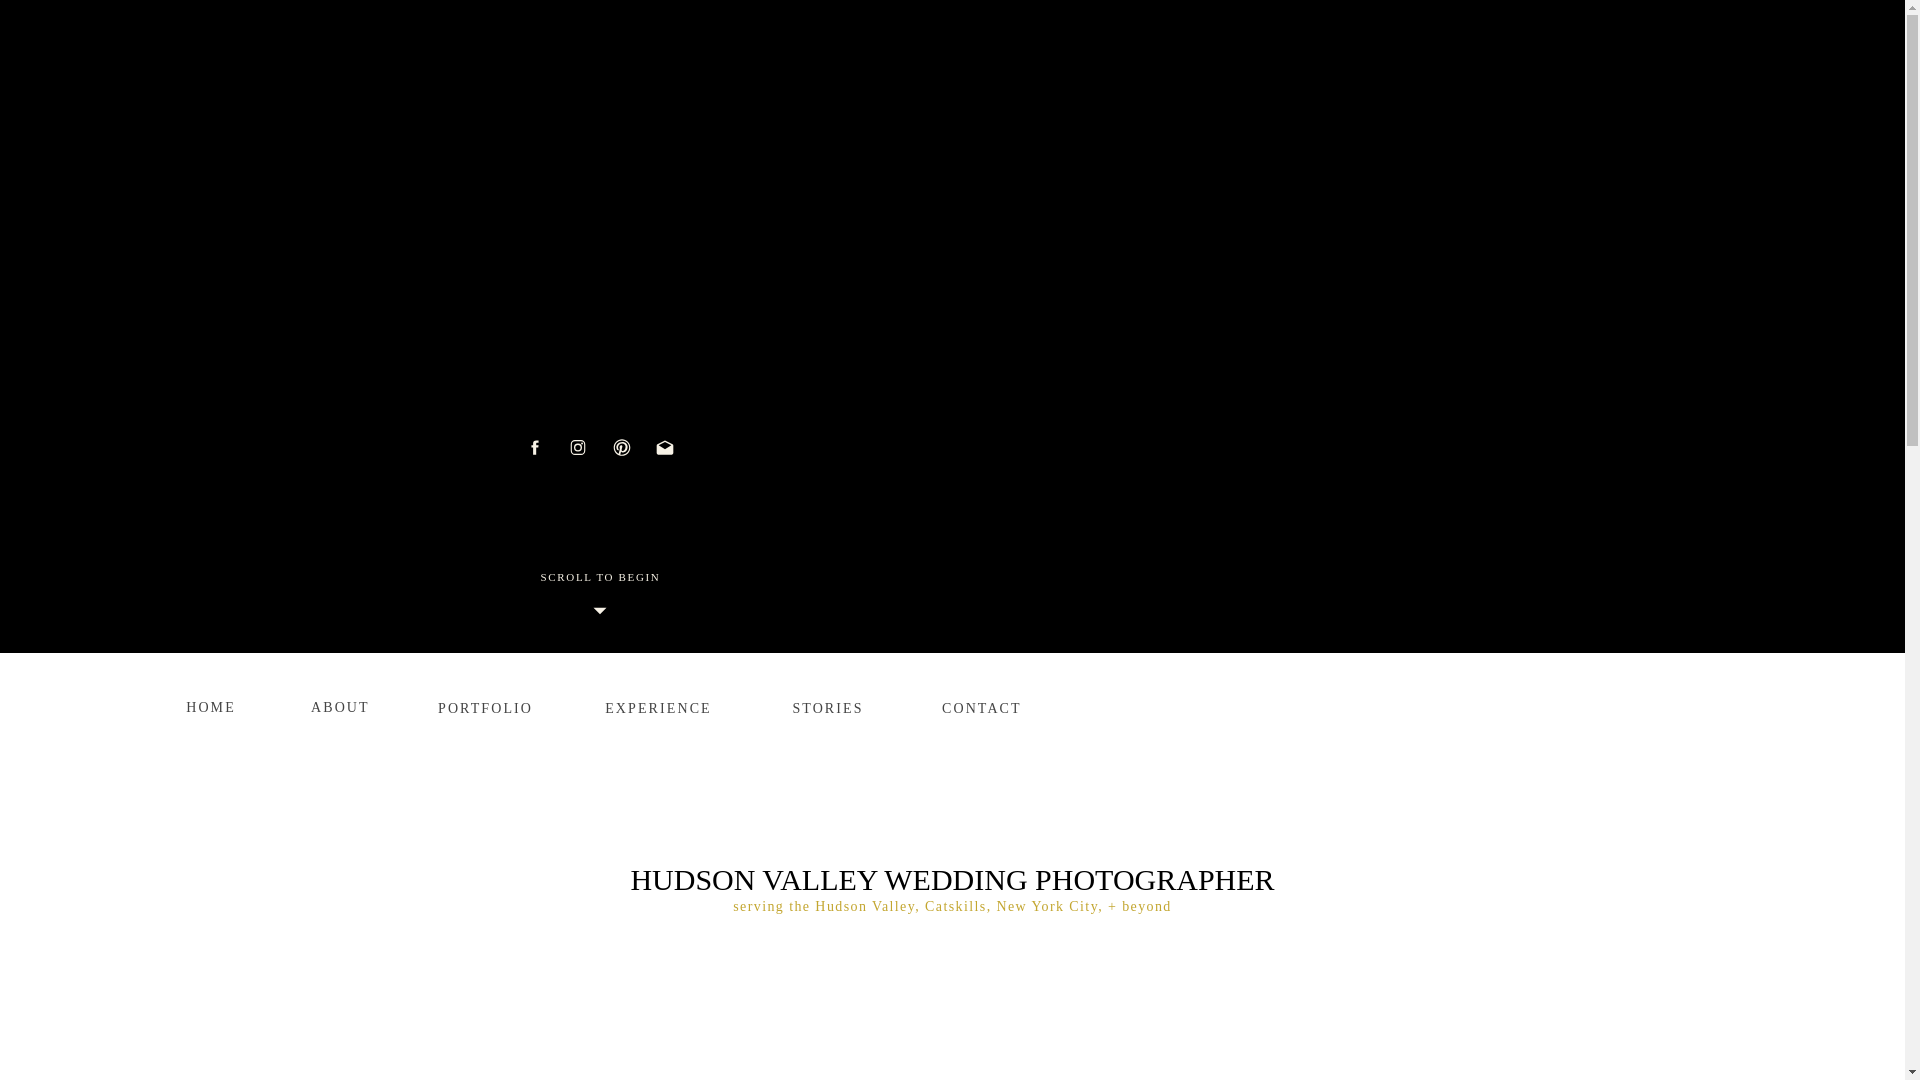 The image size is (1920, 1080). What do you see at coordinates (336, 703) in the screenshot?
I see `ABOUT` at bounding box center [336, 703].